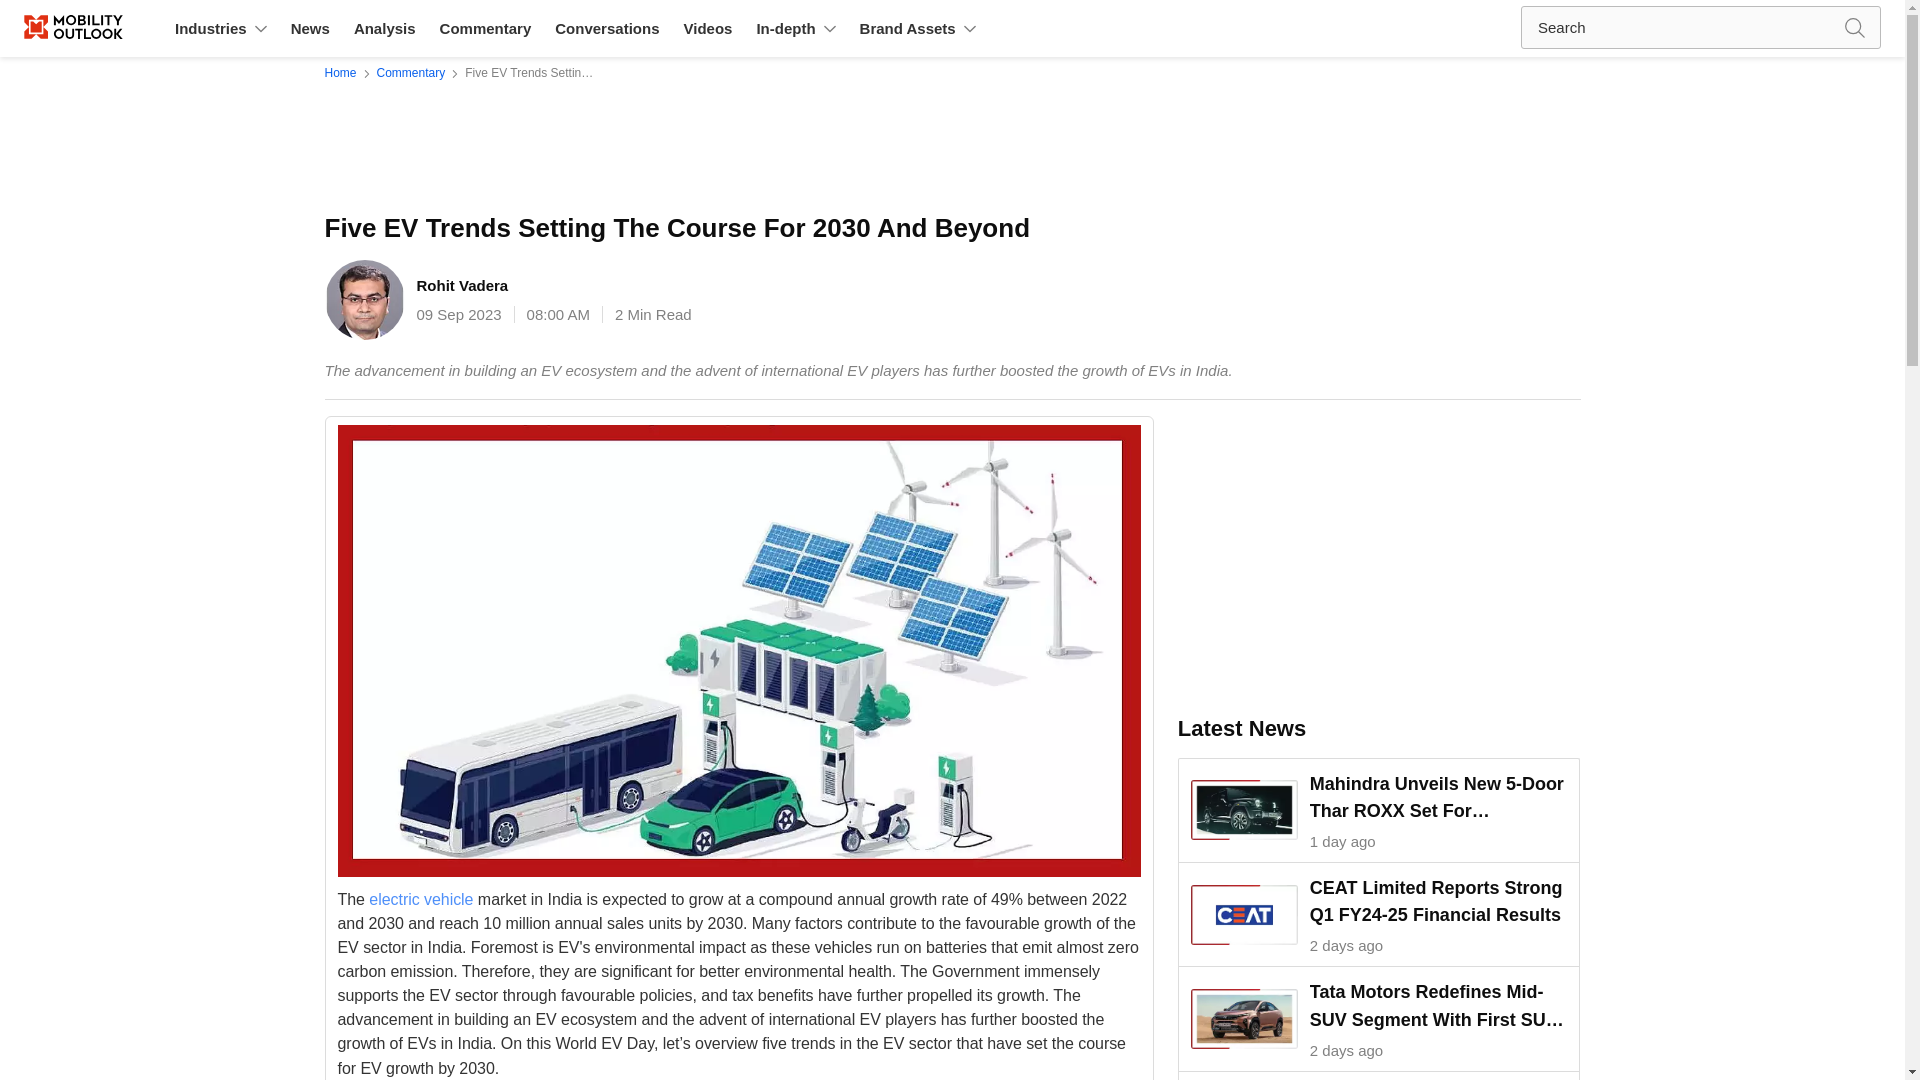 This screenshot has width=1920, height=1080. I want to click on Analysis, so click(384, 28).